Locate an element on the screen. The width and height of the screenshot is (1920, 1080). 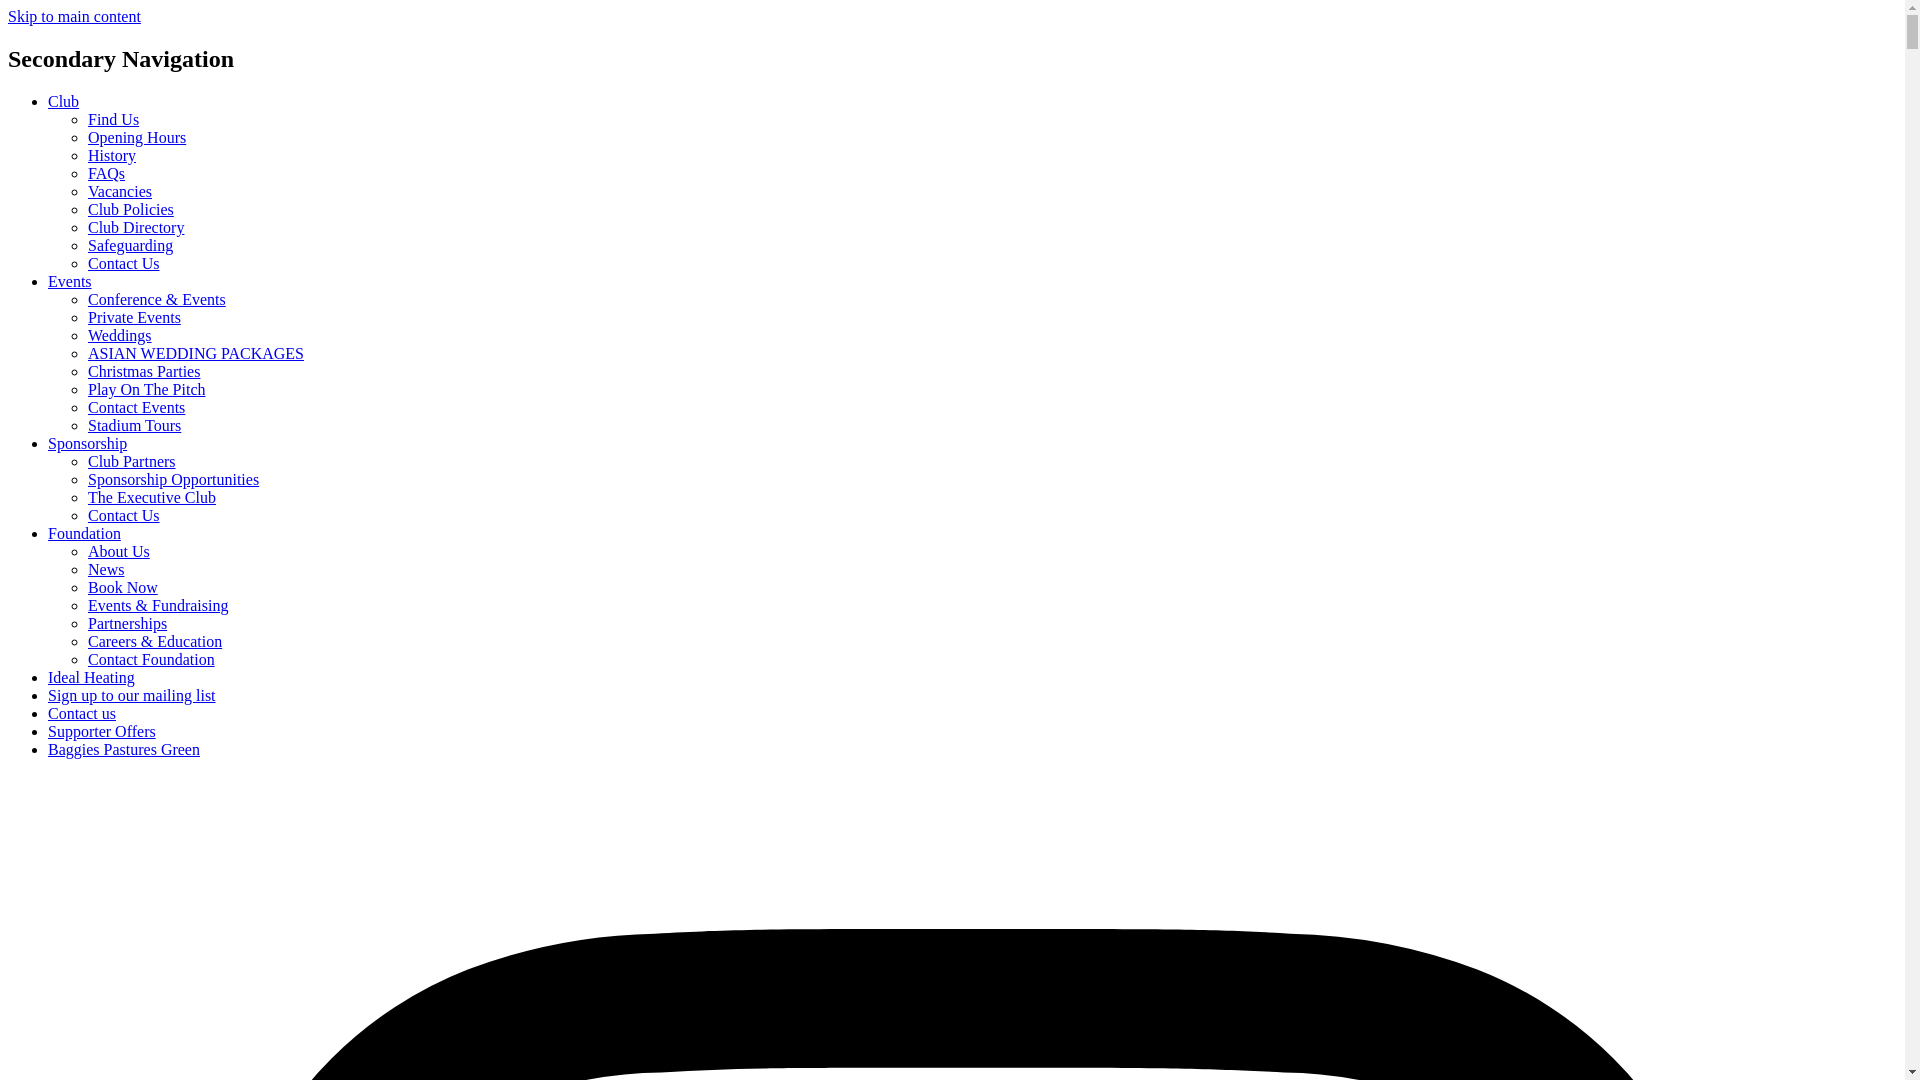
Contact the Partnerships Team is located at coordinates (124, 514).